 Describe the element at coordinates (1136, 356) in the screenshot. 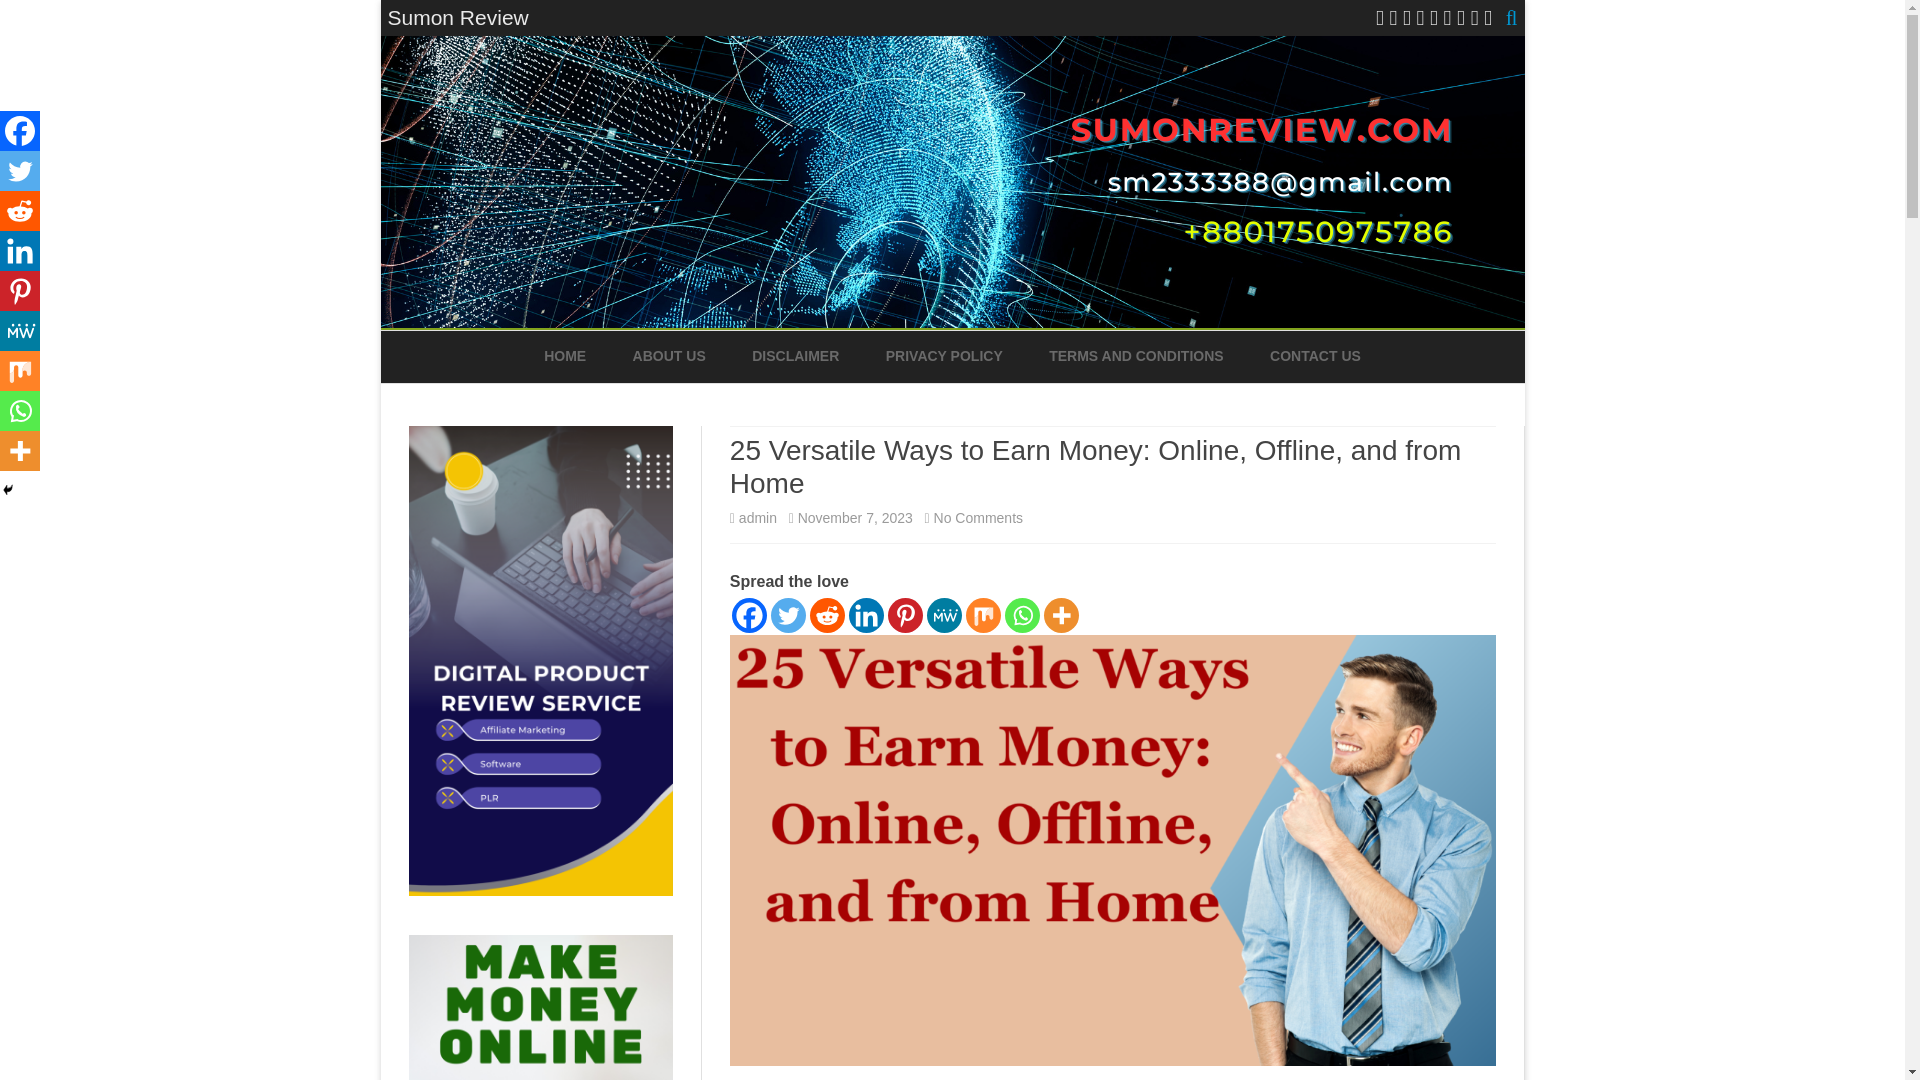

I see `TERMS AND CONDITIONS` at that location.